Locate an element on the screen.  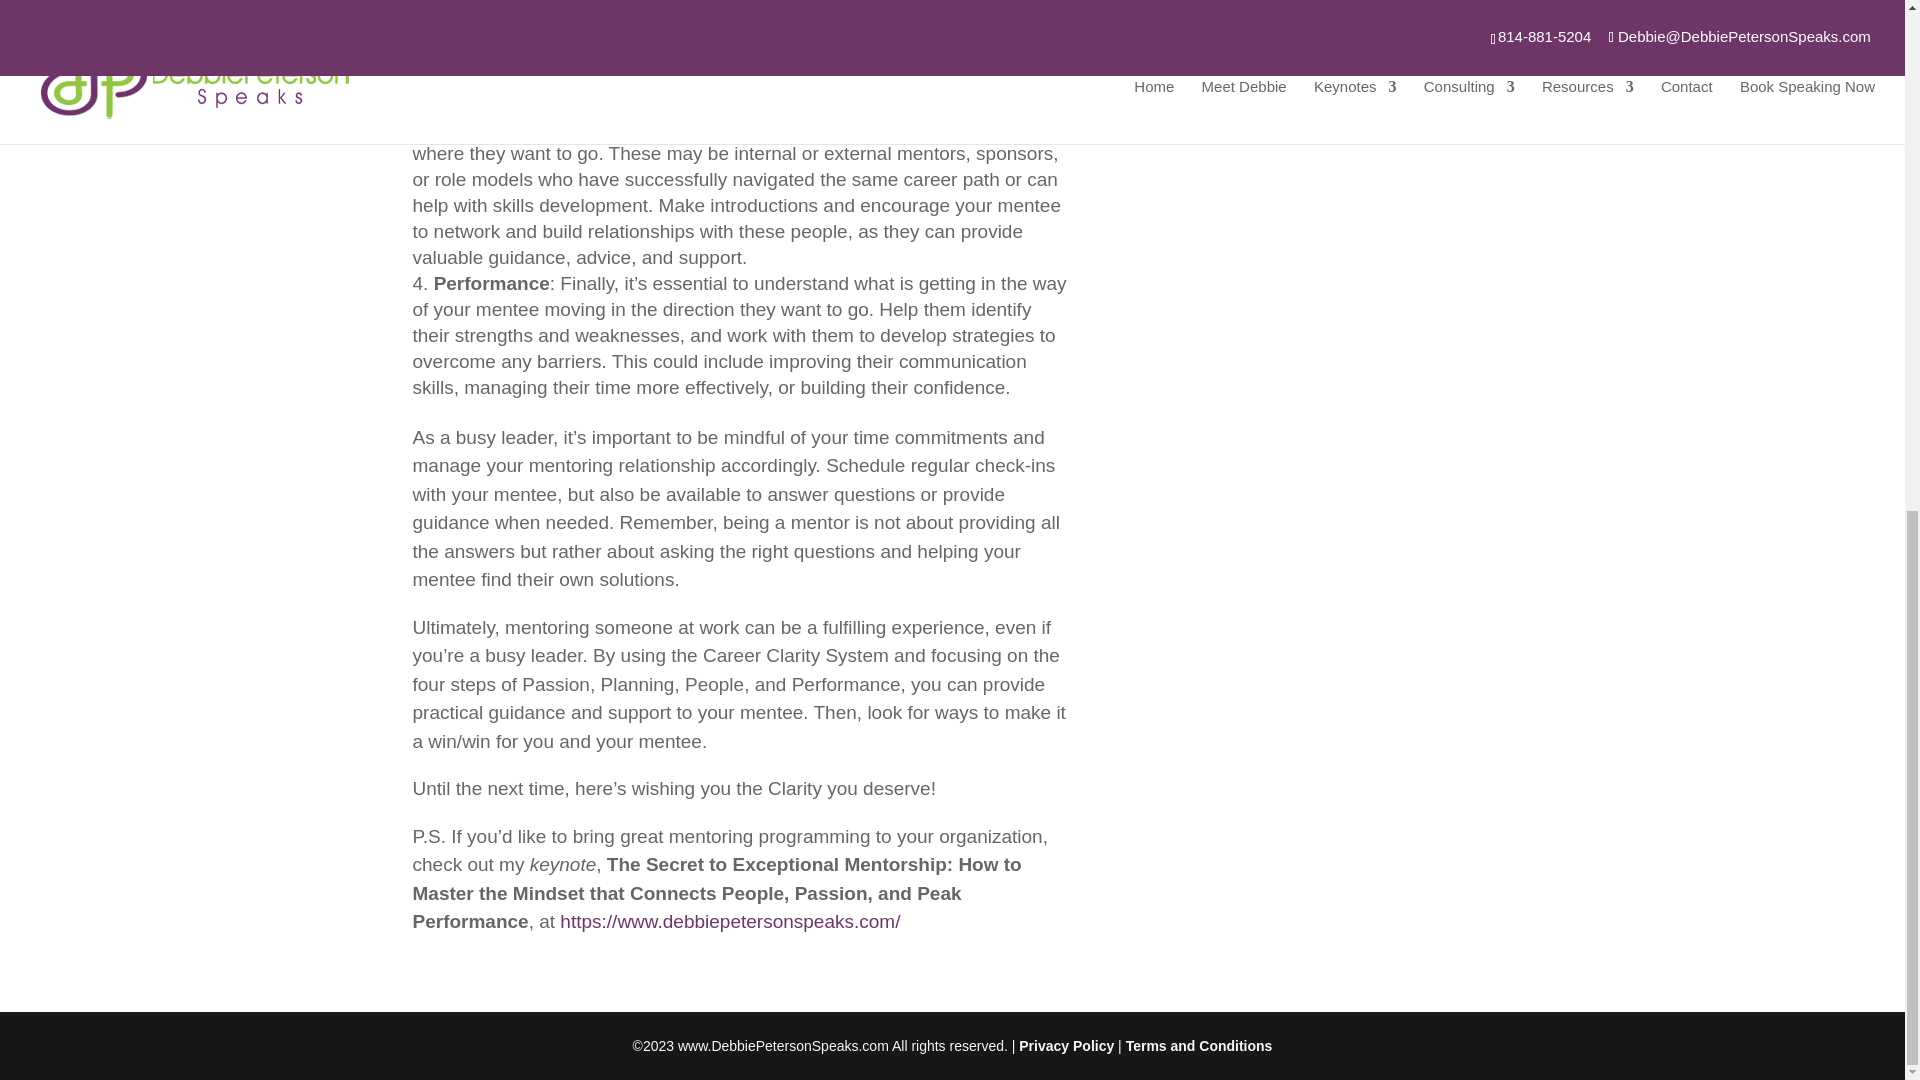
Privacy Policy is located at coordinates (1066, 1044).